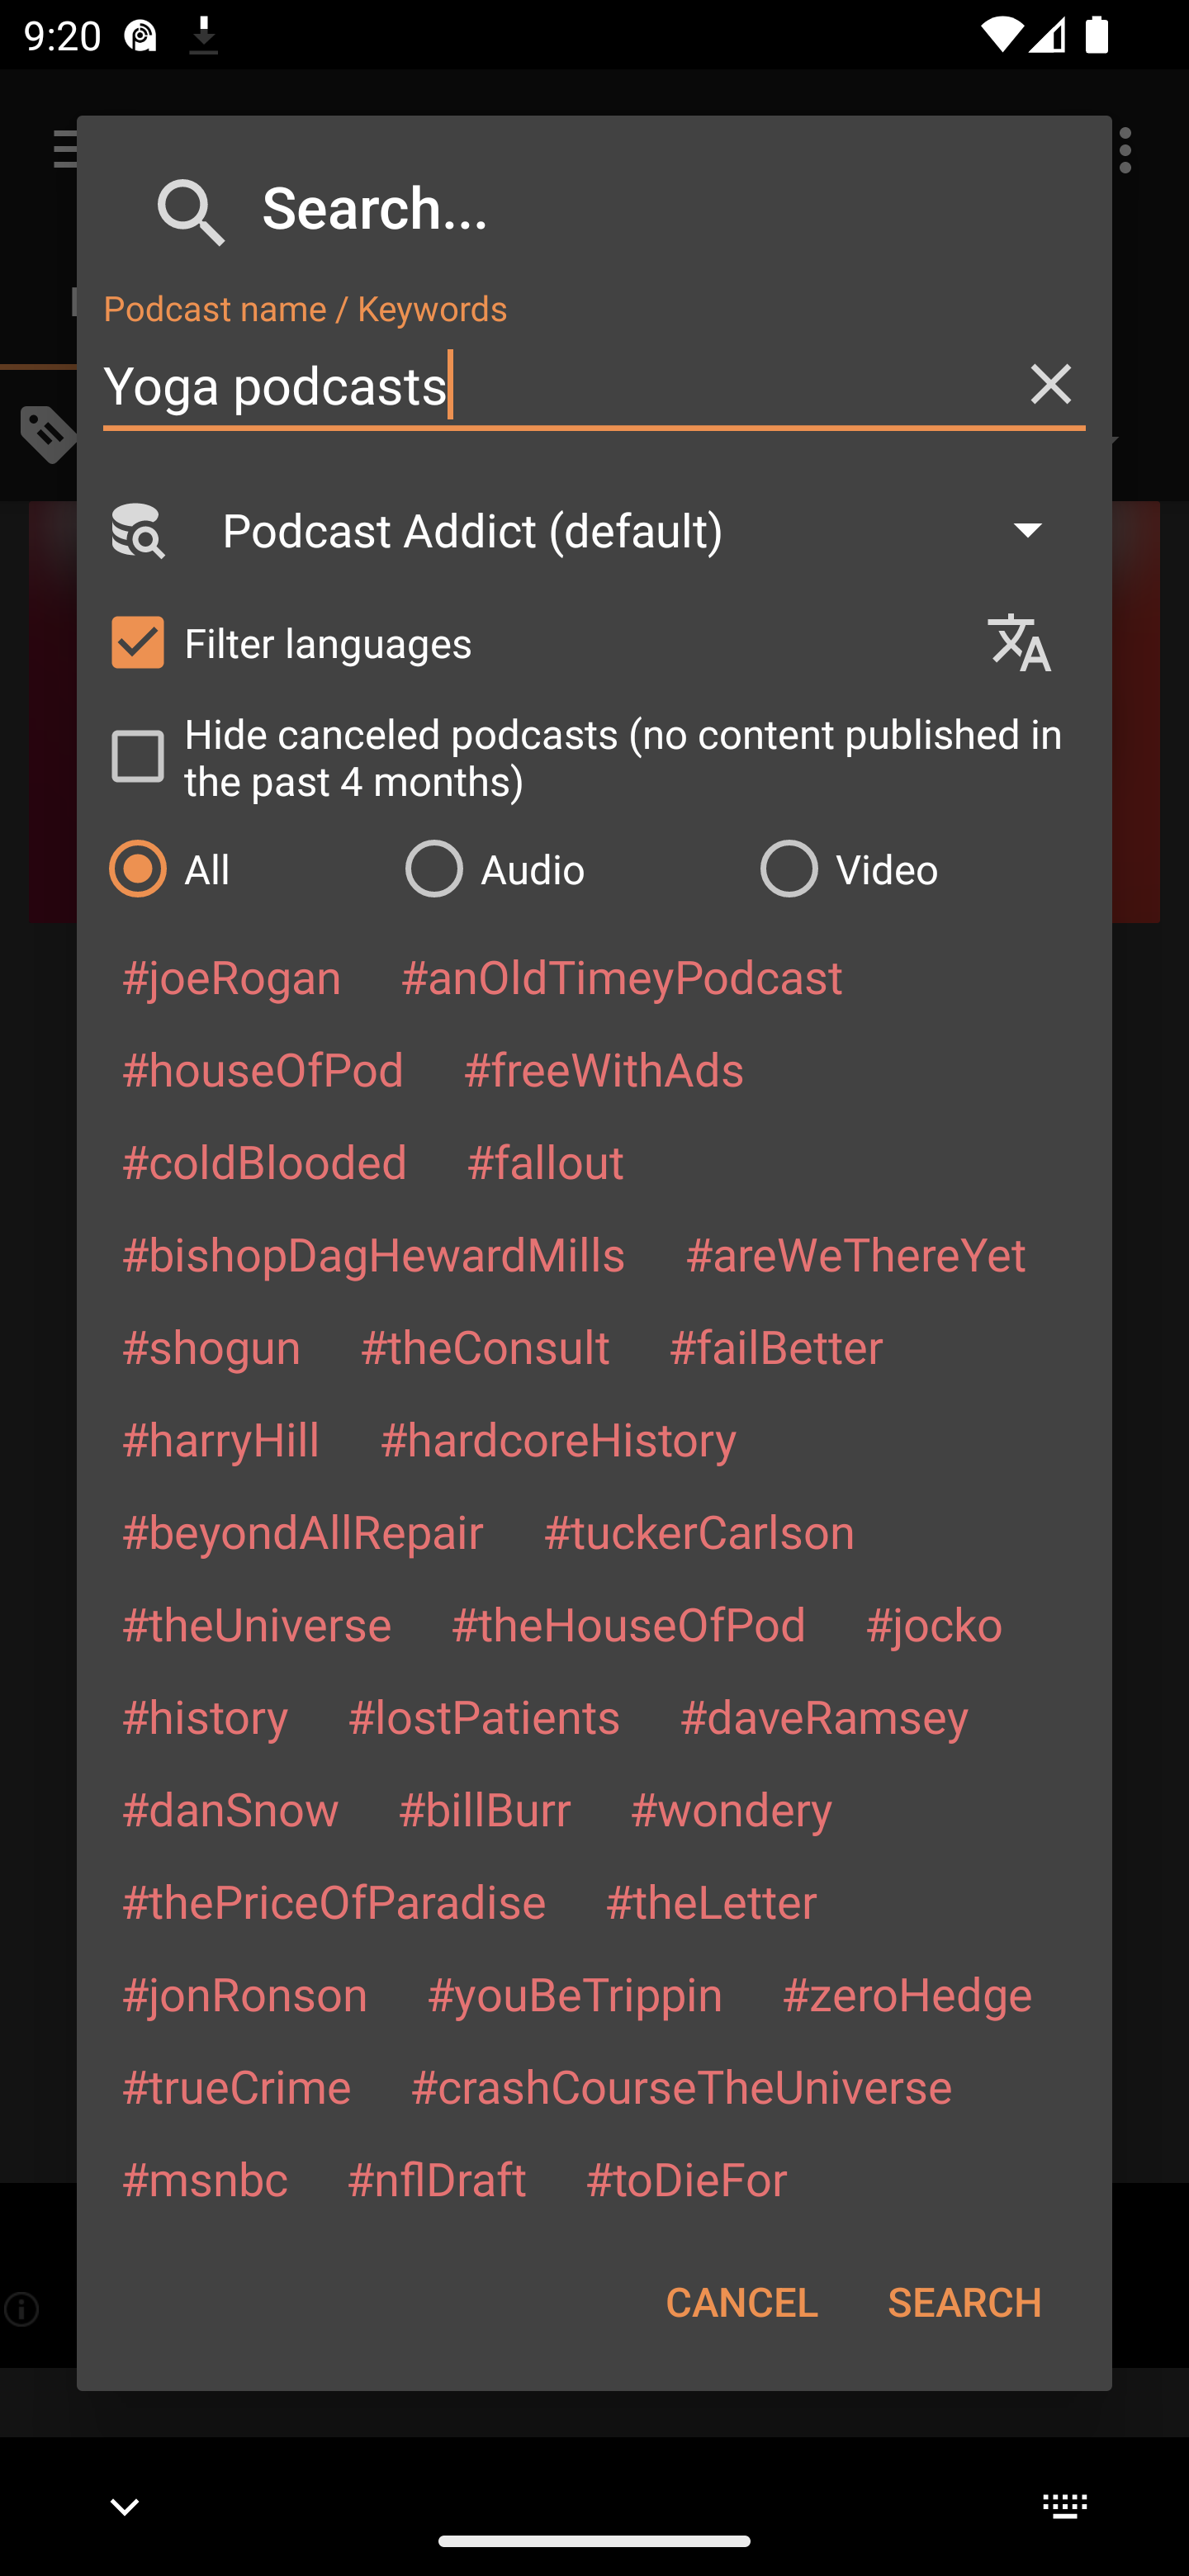 The image size is (1189, 2576). I want to click on #jocko, so click(933, 1623).